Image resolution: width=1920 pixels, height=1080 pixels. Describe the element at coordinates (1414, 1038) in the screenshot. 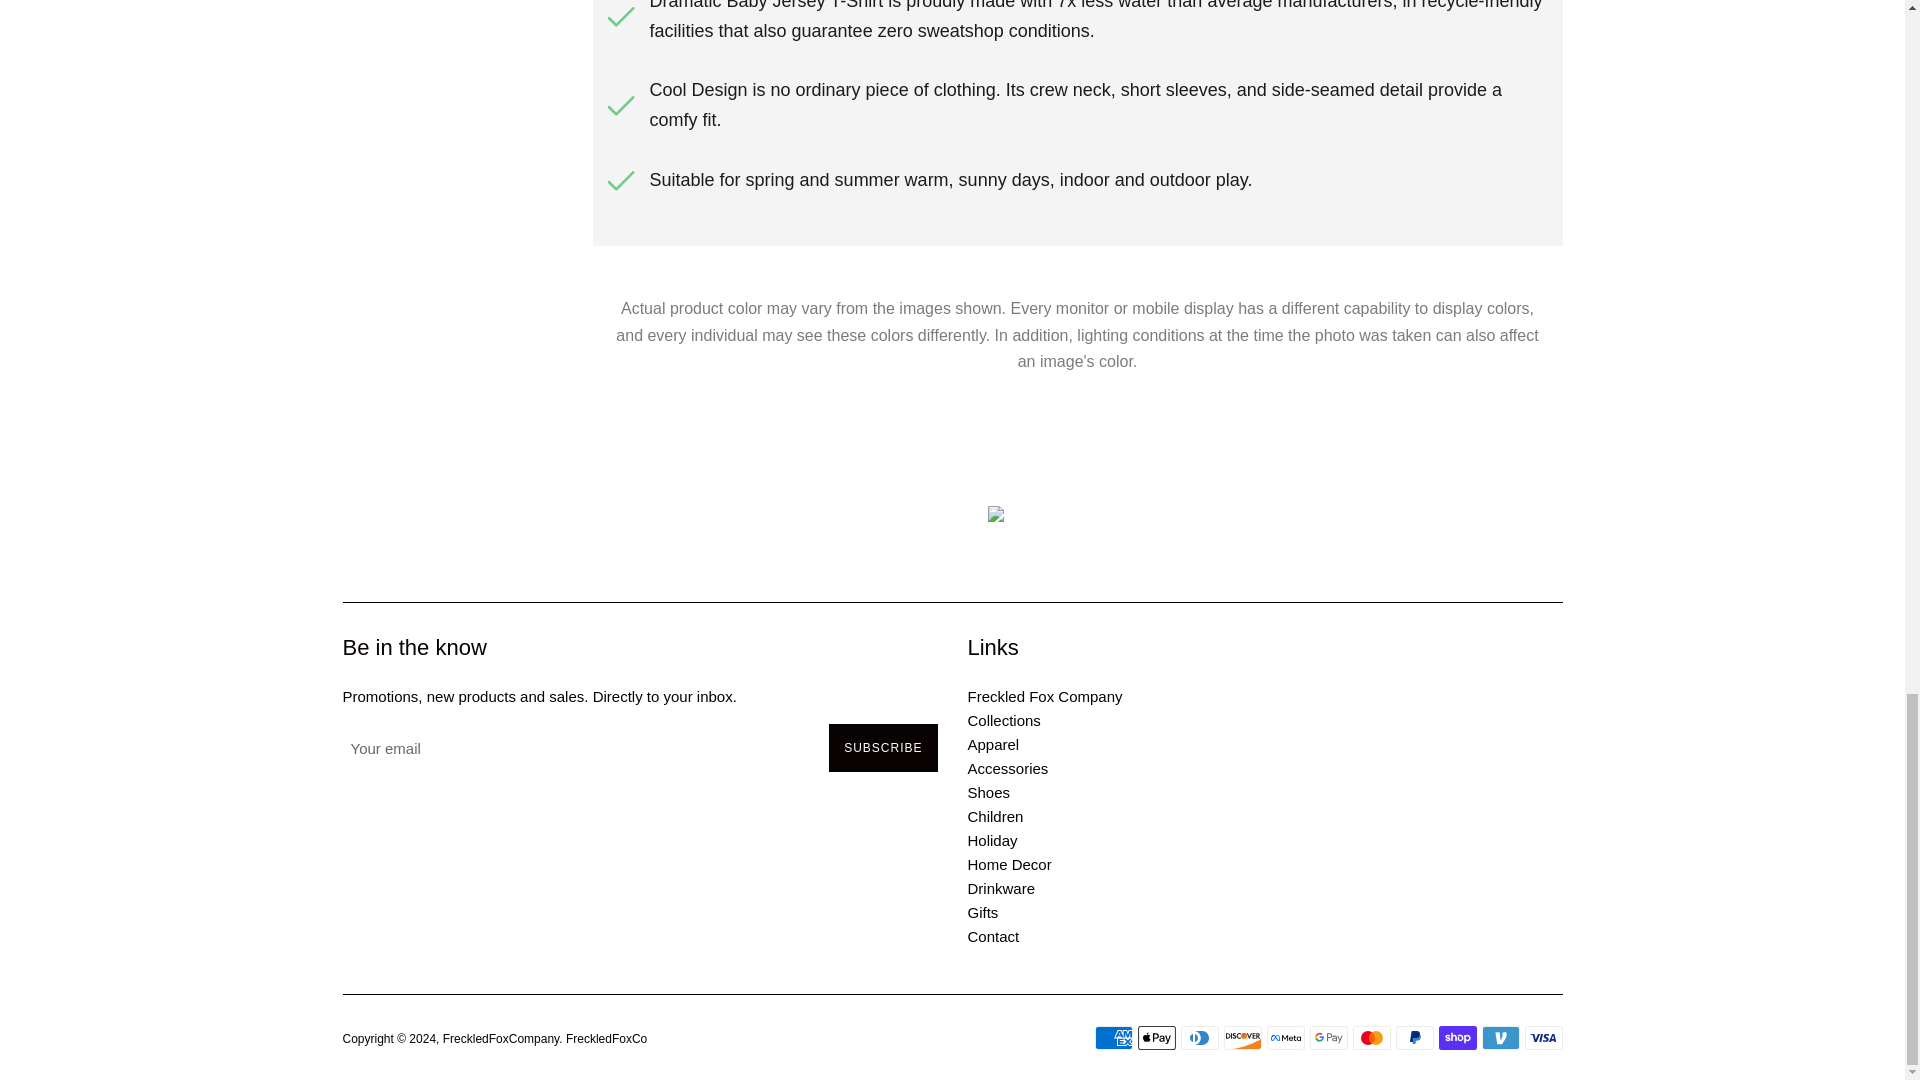

I see `PayPal` at that location.